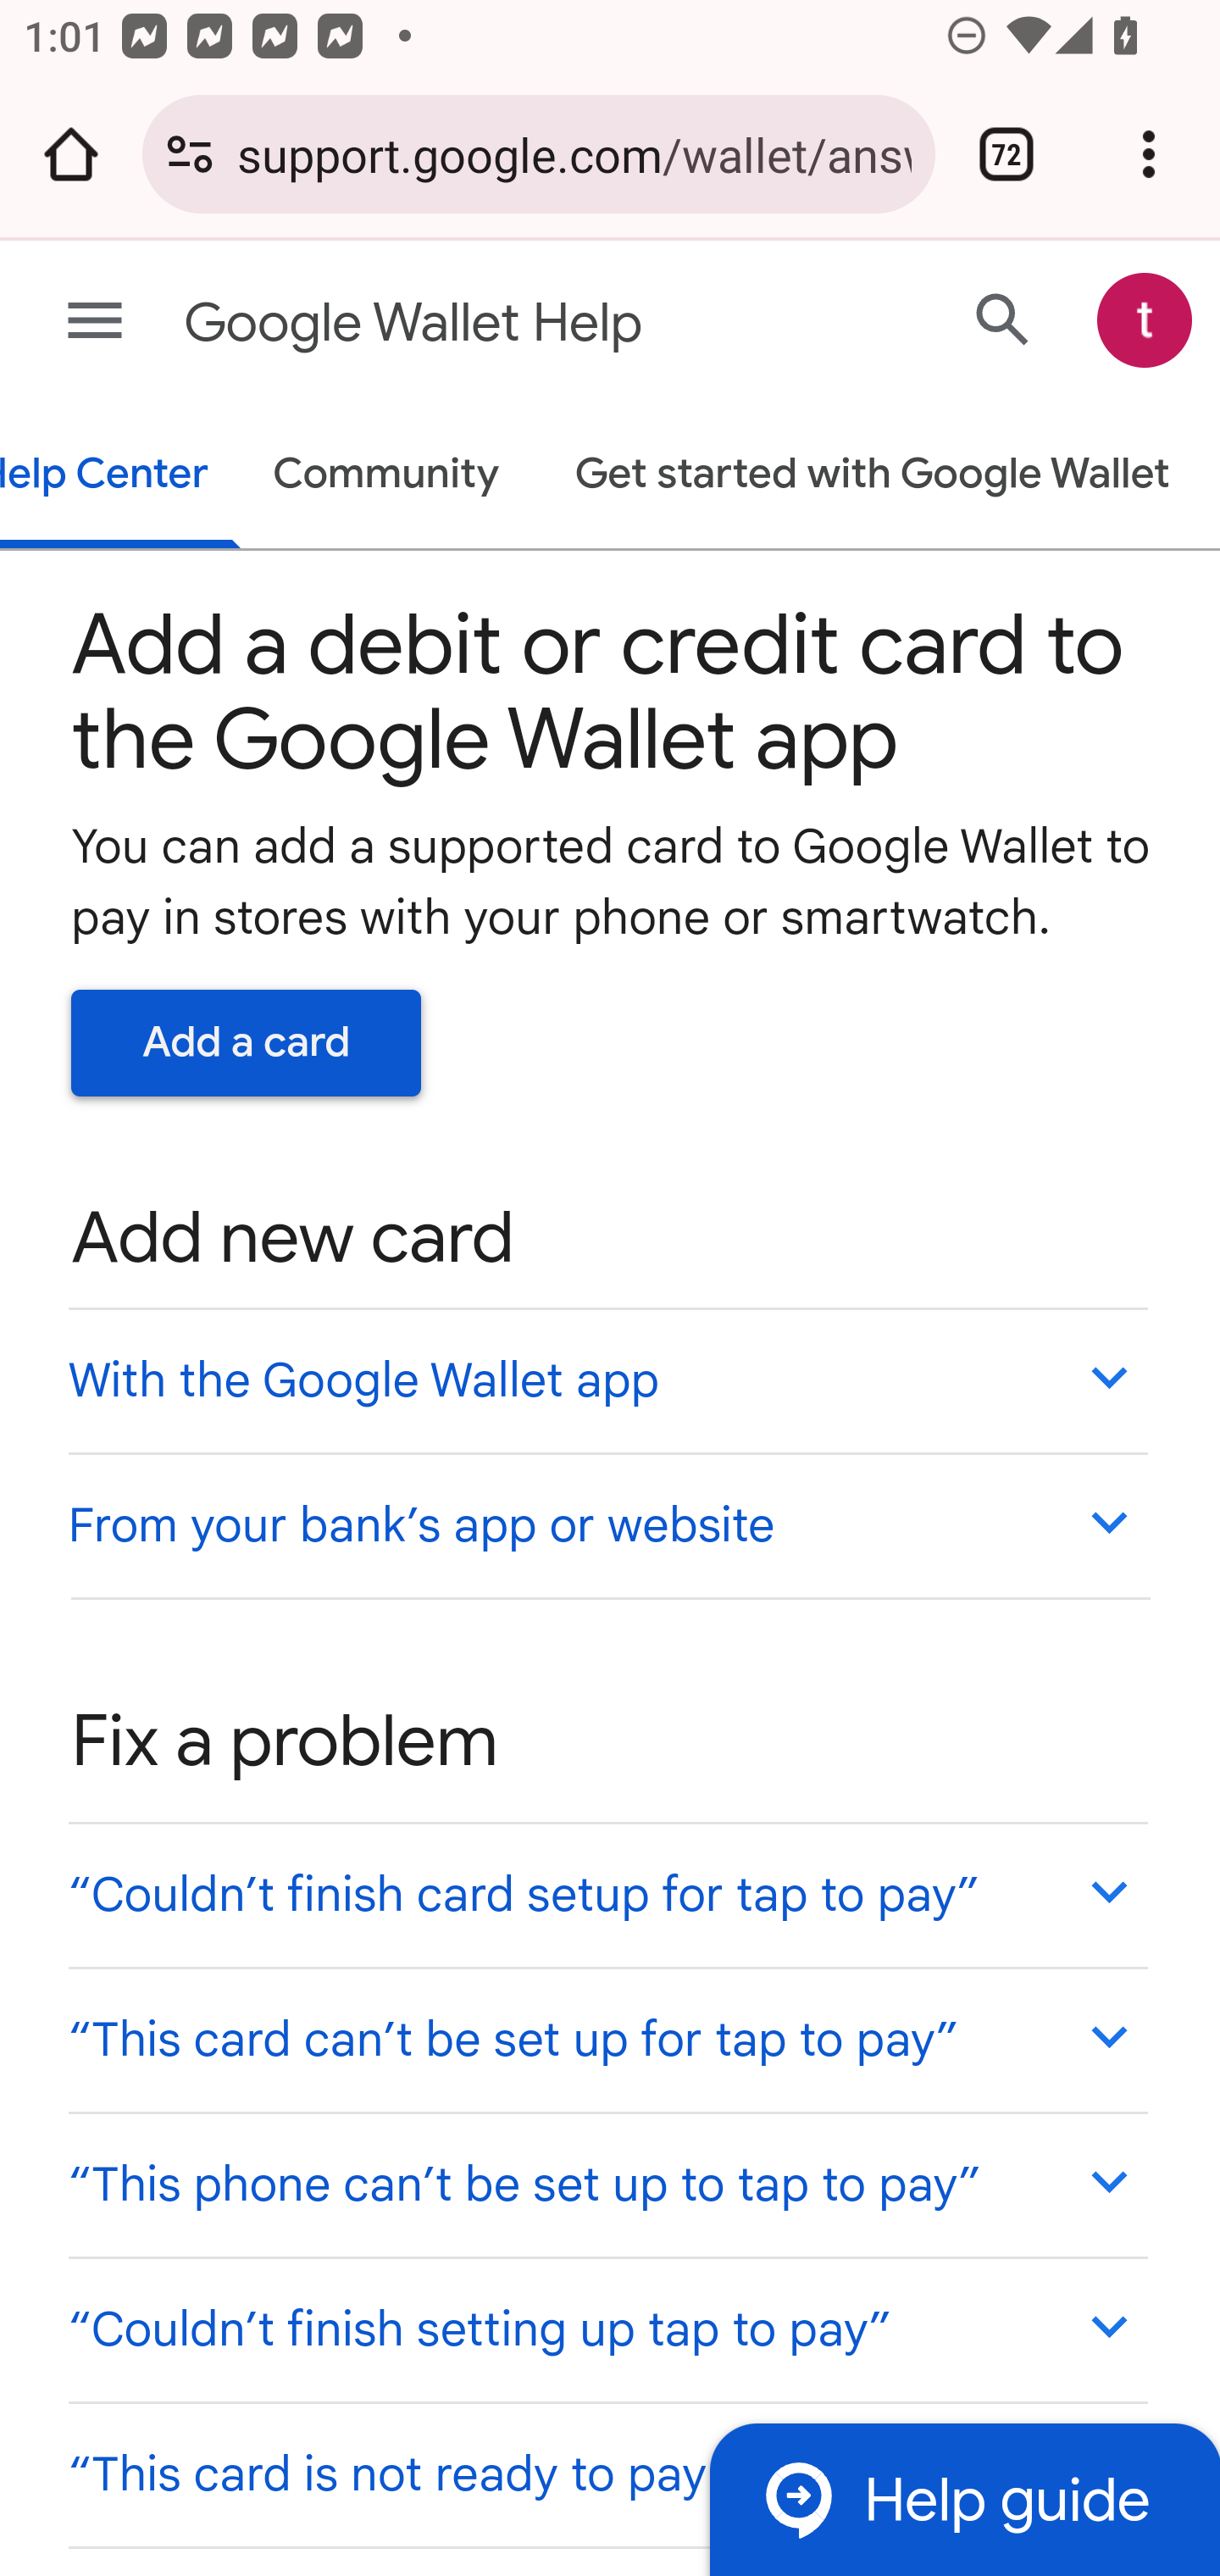 Image resolution: width=1220 pixels, height=2576 pixels. What do you see at coordinates (247, 1042) in the screenshot?
I see `Add a card` at bounding box center [247, 1042].